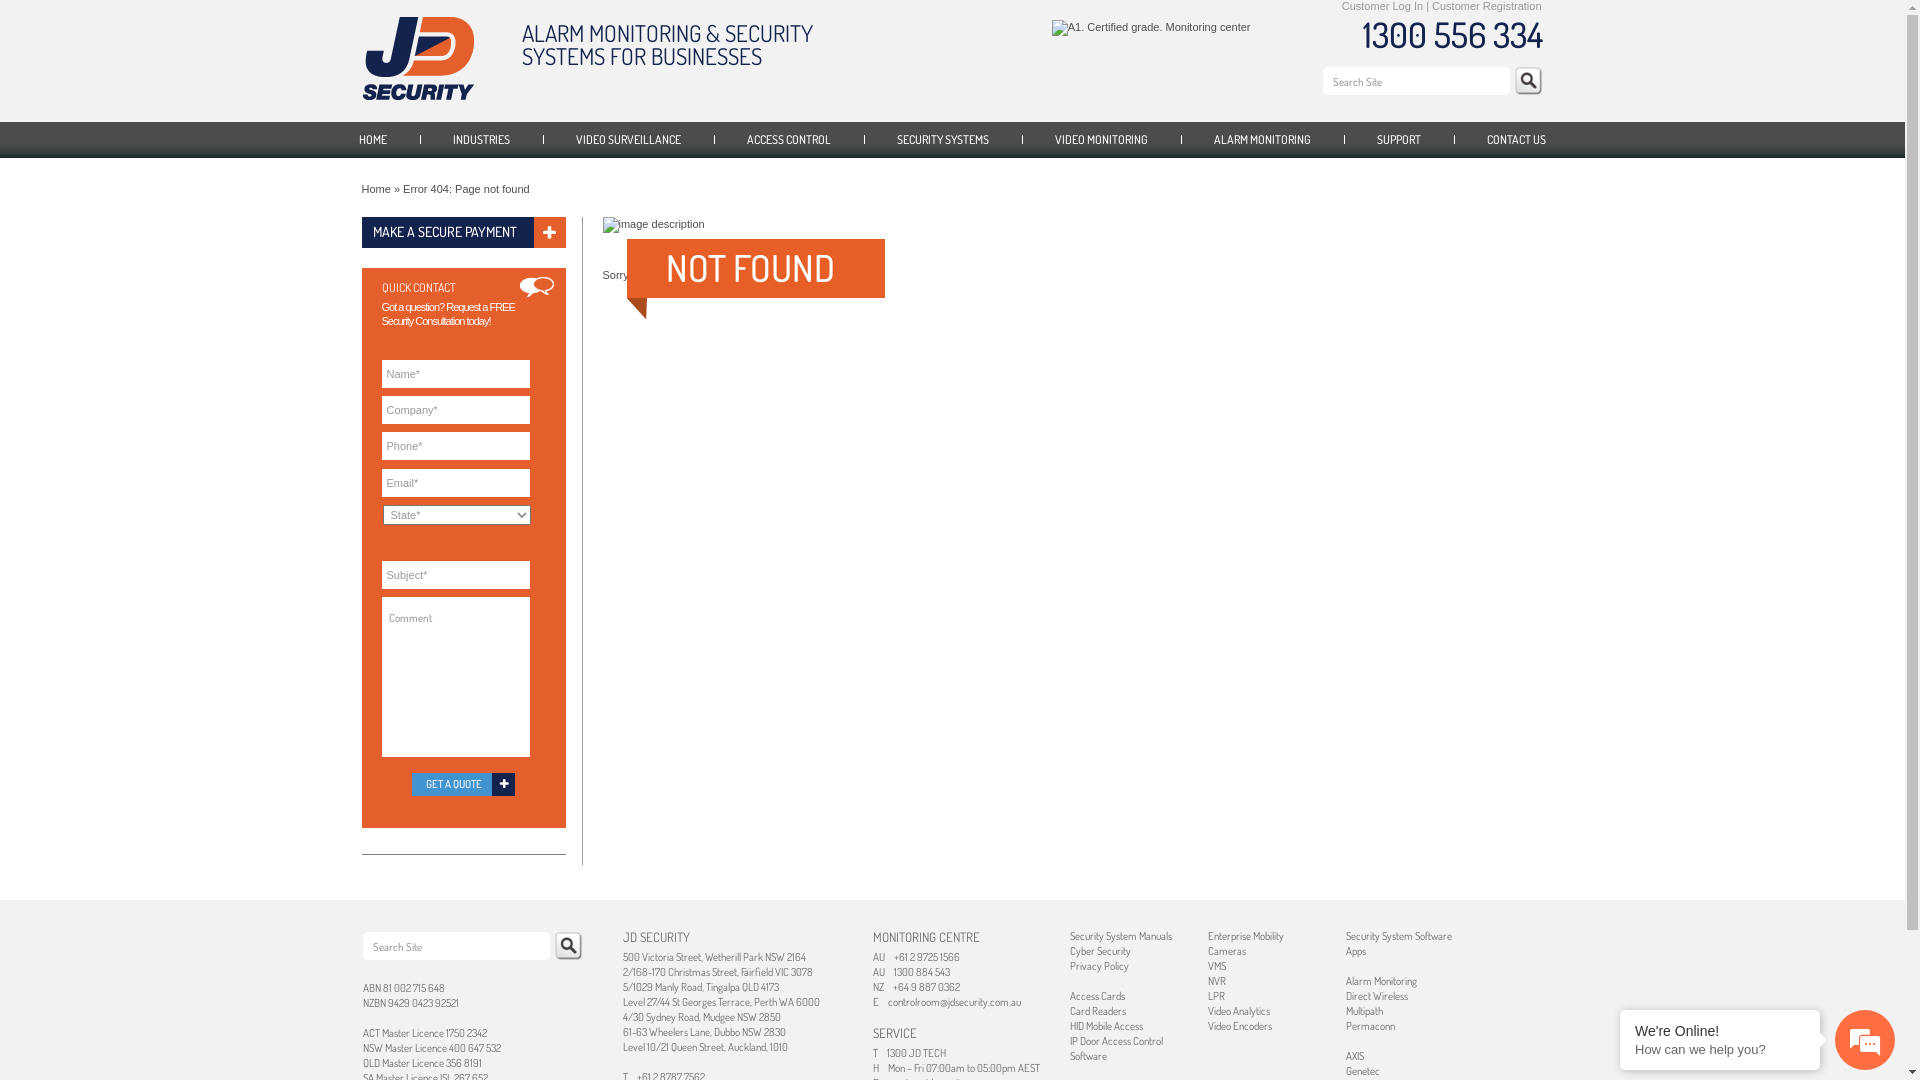 Image resolution: width=1920 pixels, height=1080 pixels. What do you see at coordinates (1356, 951) in the screenshot?
I see `Apps` at bounding box center [1356, 951].